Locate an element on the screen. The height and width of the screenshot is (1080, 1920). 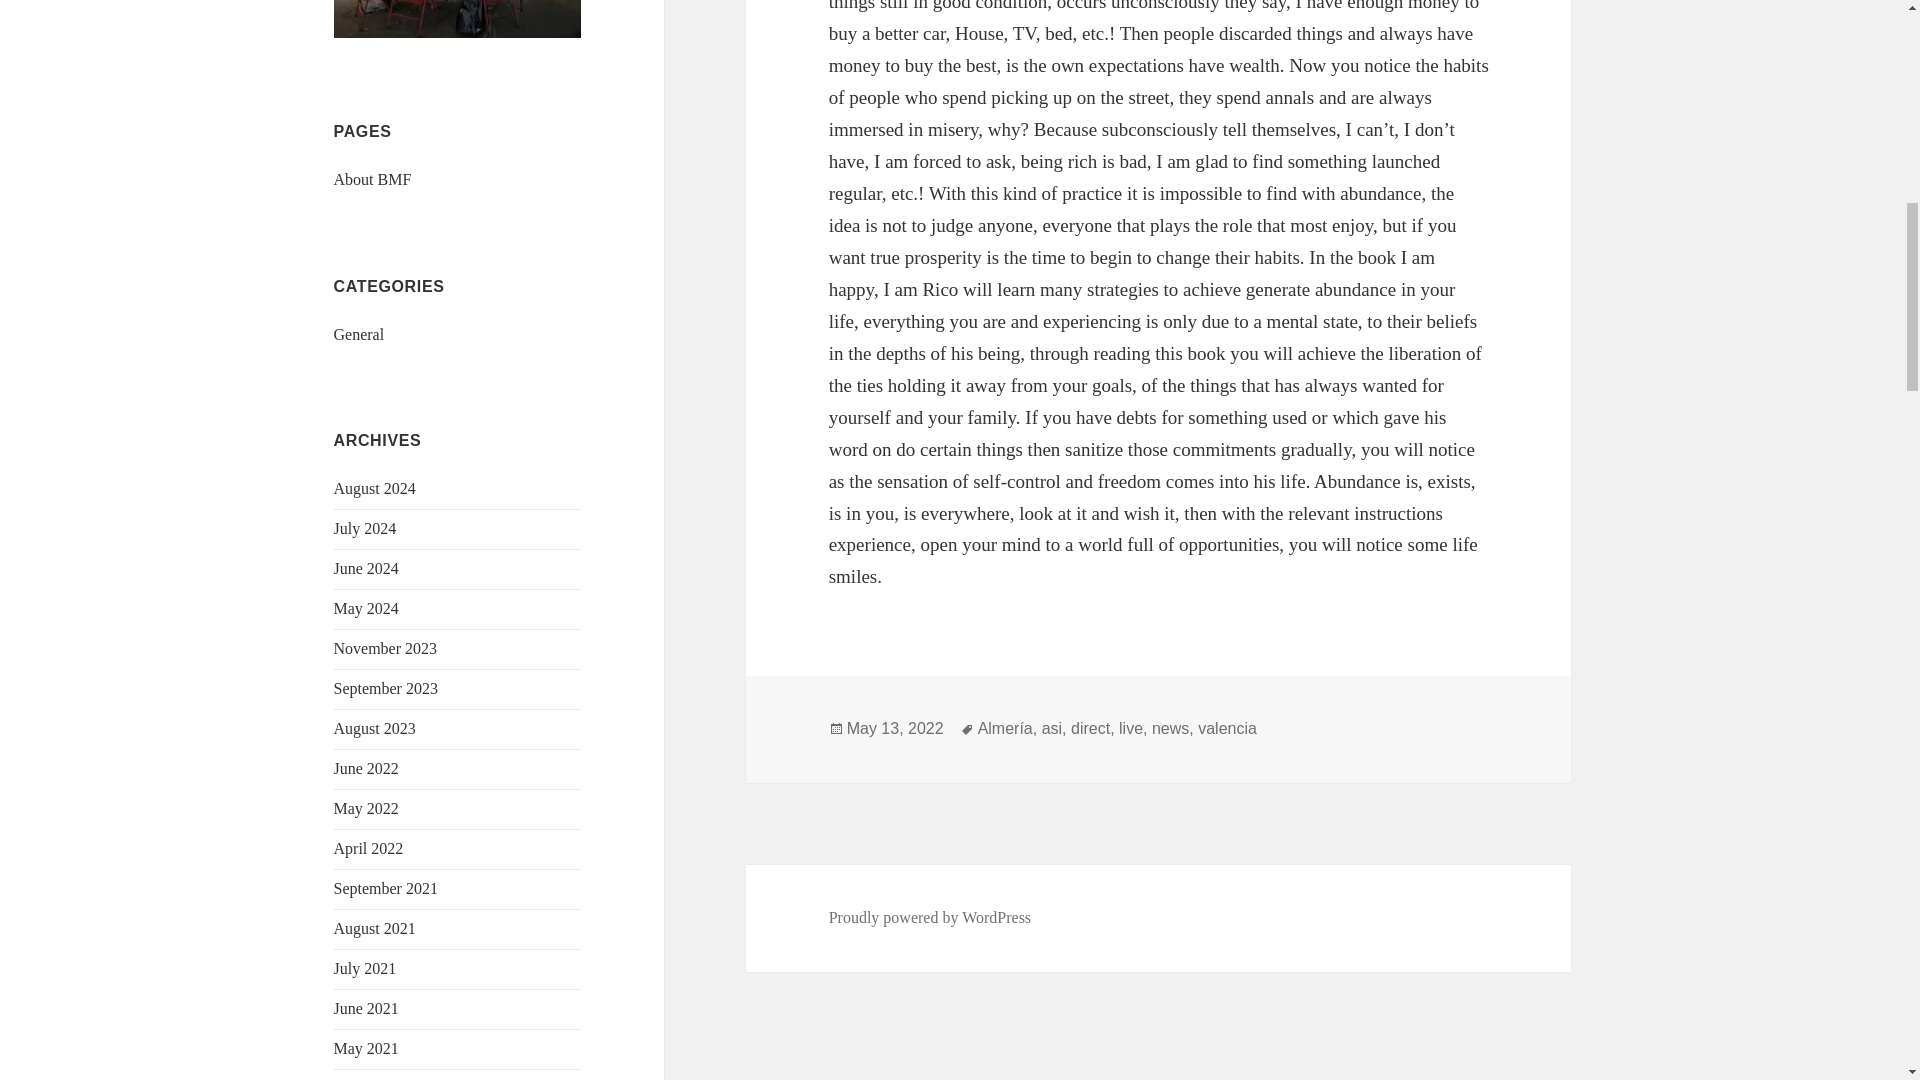
June 2024 is located at coordinates (366, 568).